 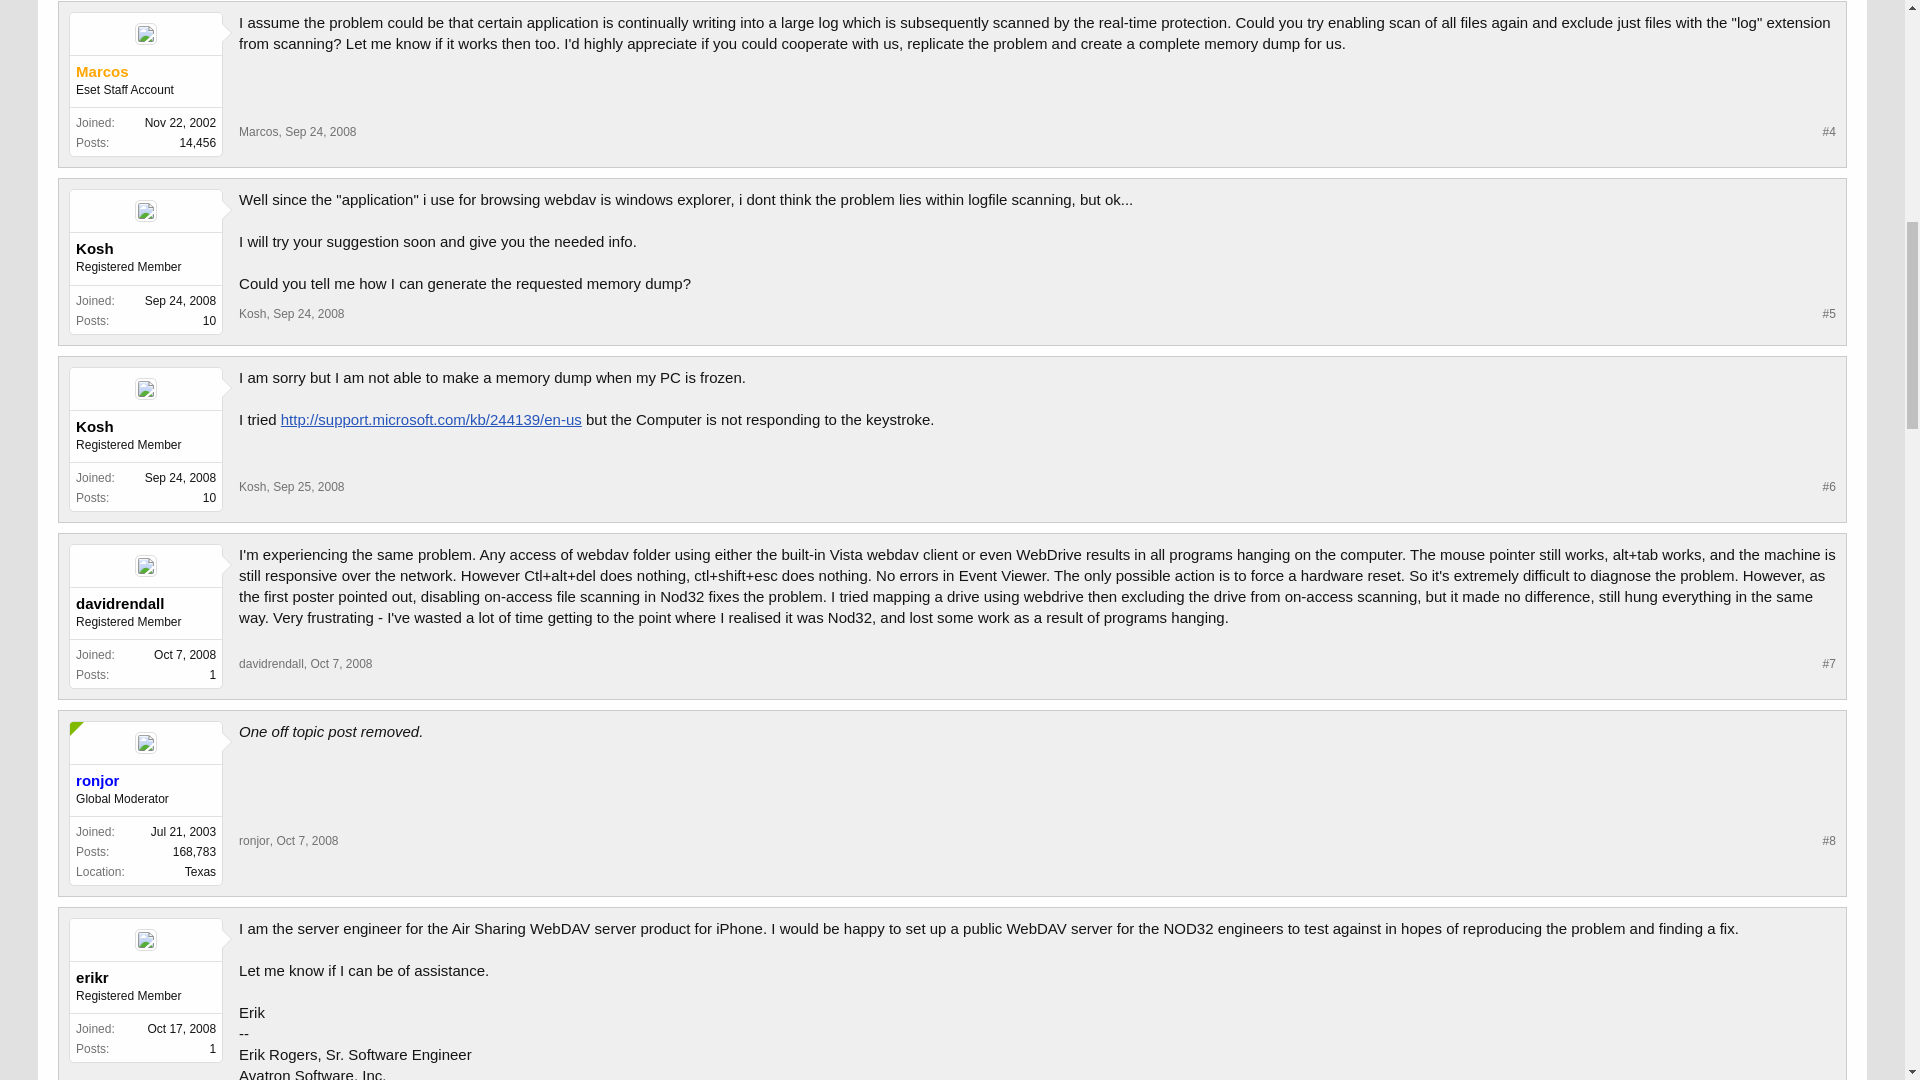 I want to click on Sep 24, 2008, so click(x=308, y=313).